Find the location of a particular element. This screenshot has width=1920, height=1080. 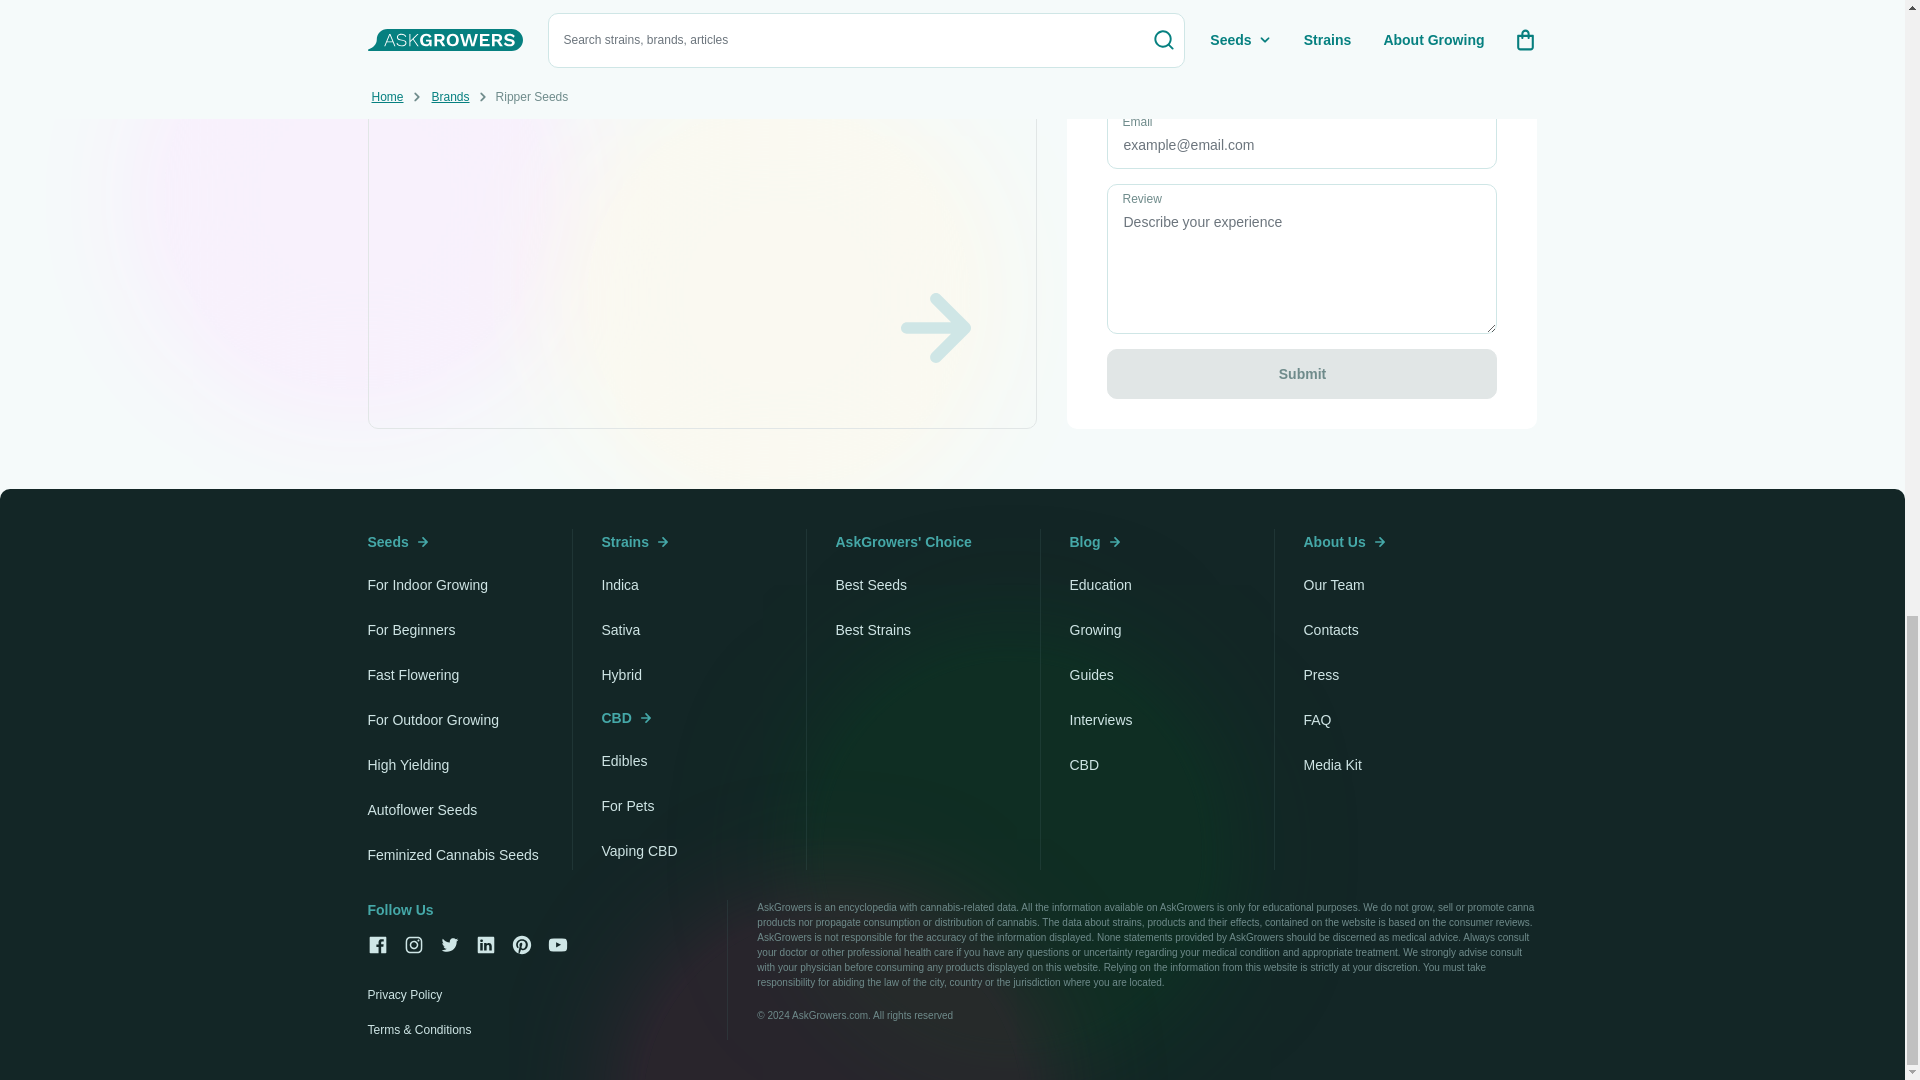

Fast Flowering is located at coordinates (414, 674).